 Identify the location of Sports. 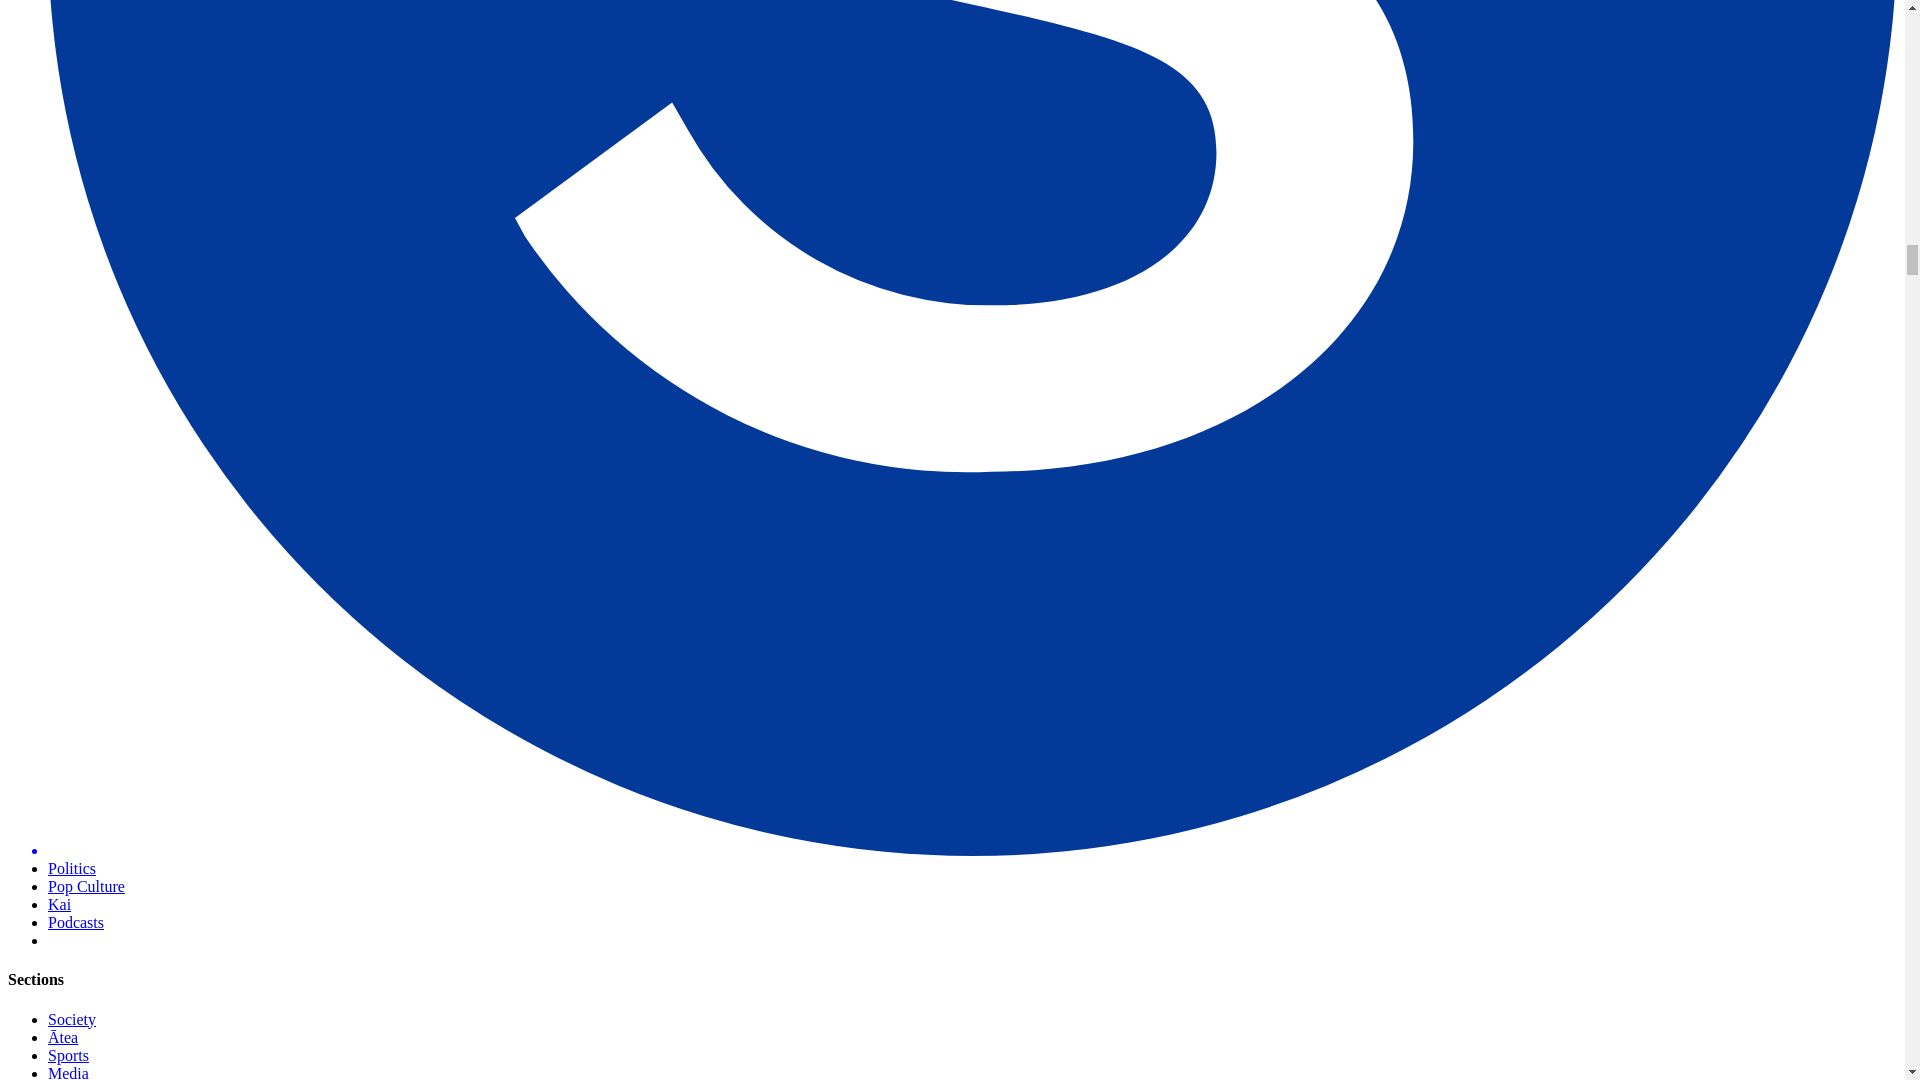
(68, 1054).